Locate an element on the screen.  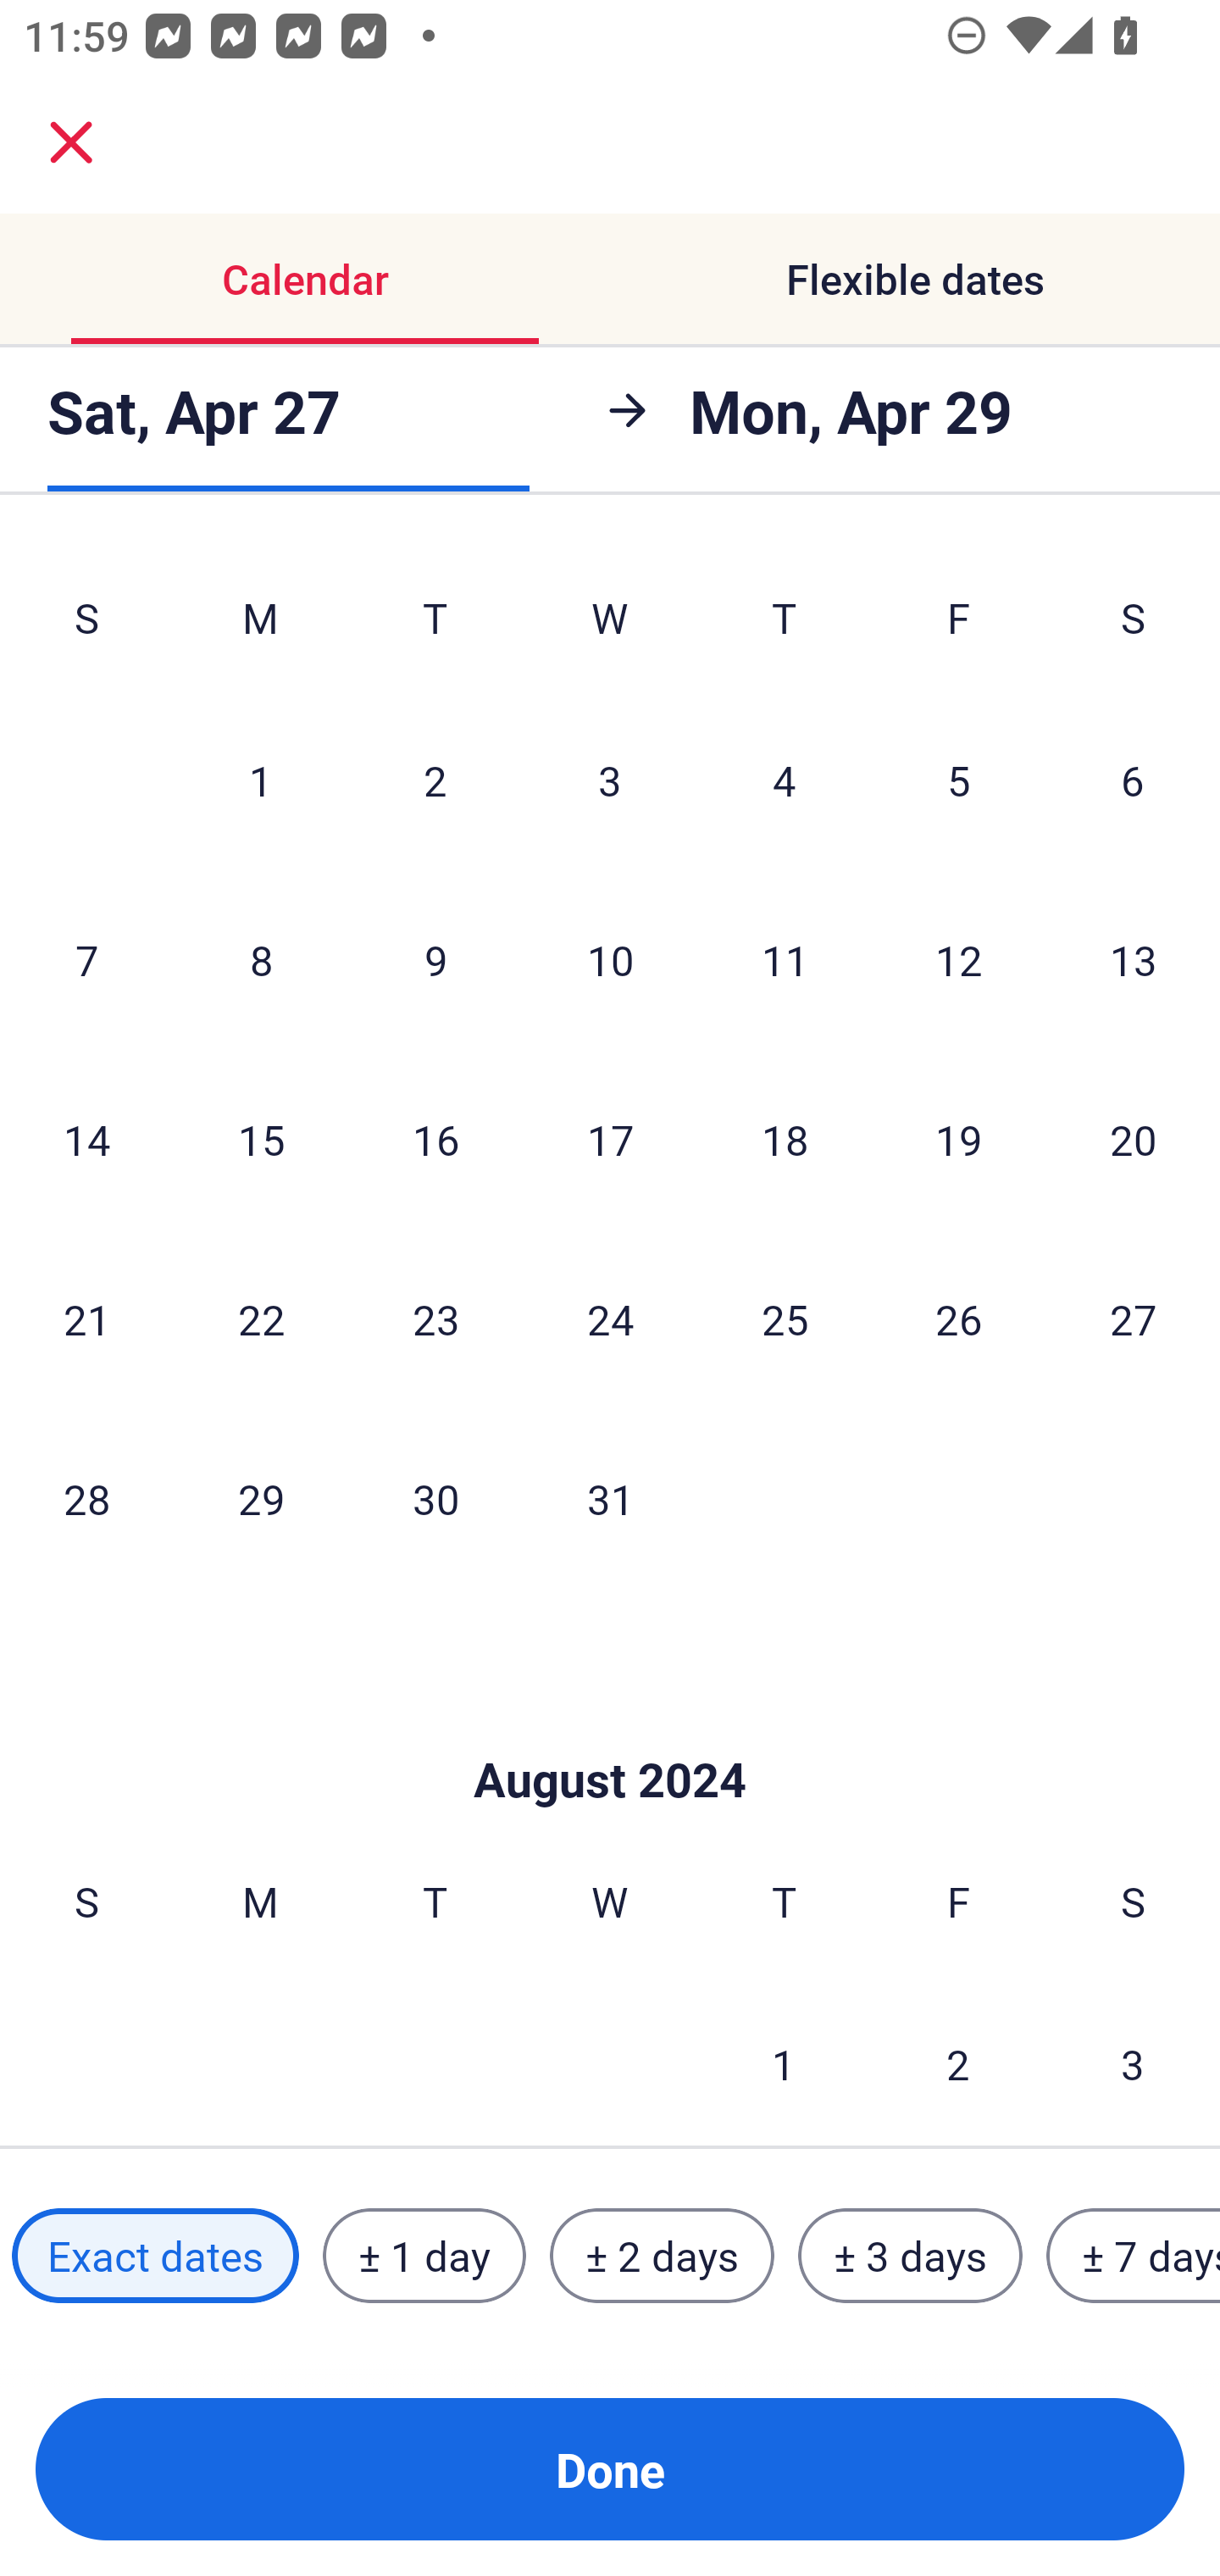
± 2 days is located at coordinates (663, 2255).